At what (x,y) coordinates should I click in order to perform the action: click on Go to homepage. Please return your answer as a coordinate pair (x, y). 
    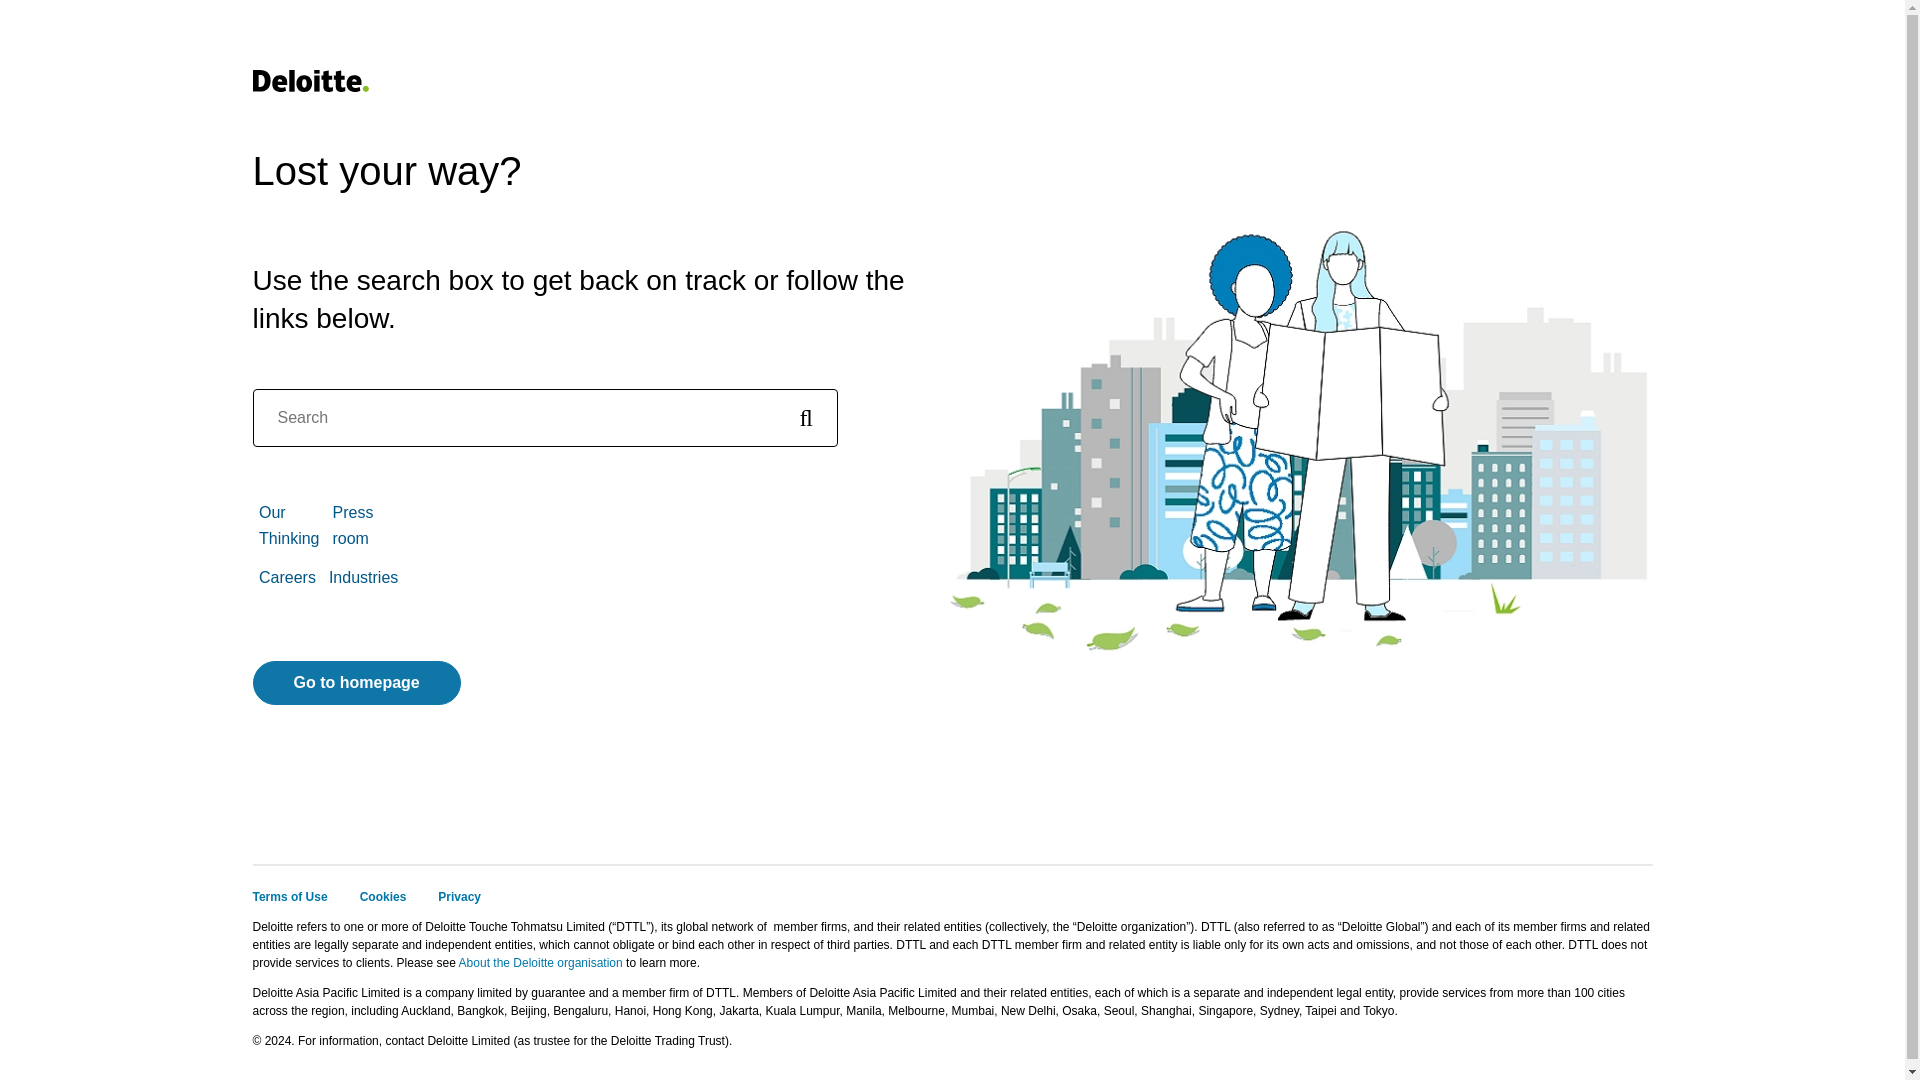
    Looking at the image, I should click on (356, 683).